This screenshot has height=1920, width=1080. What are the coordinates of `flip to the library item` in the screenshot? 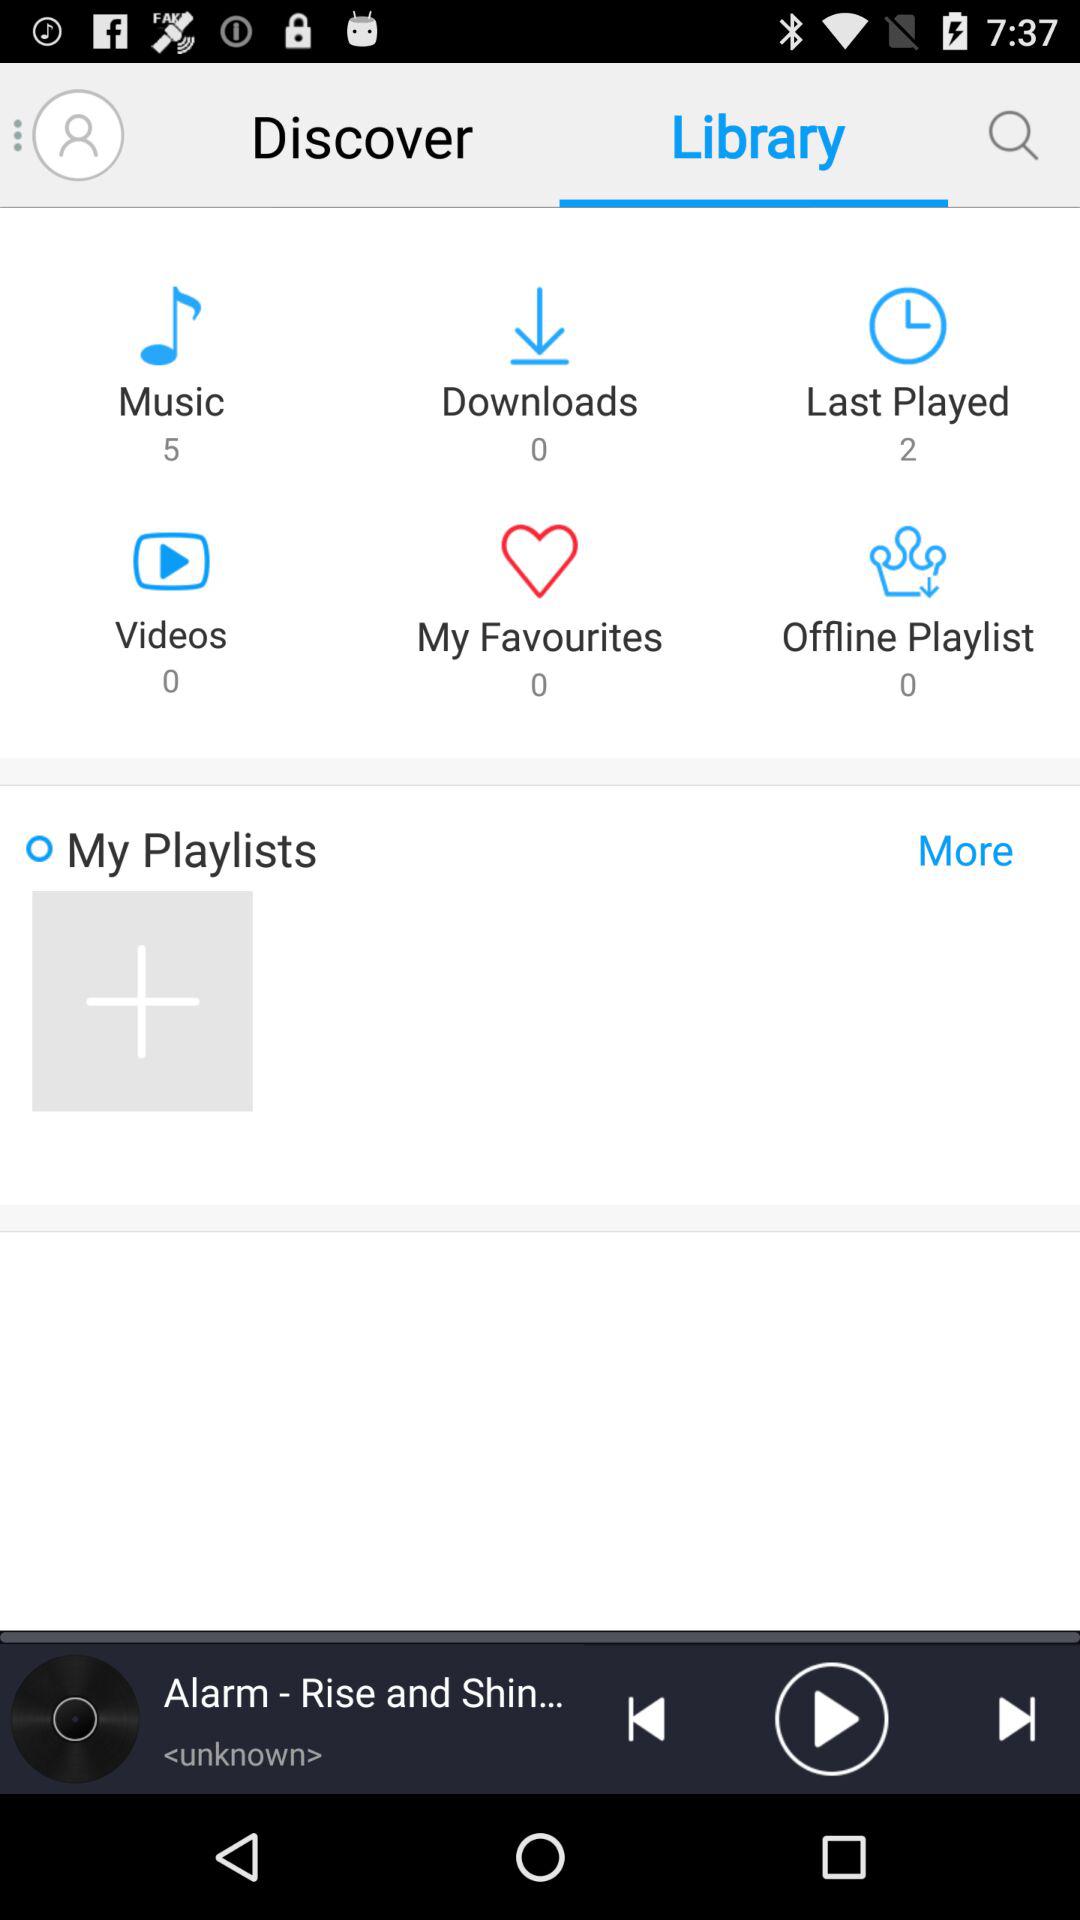 It's located at (753, 135).